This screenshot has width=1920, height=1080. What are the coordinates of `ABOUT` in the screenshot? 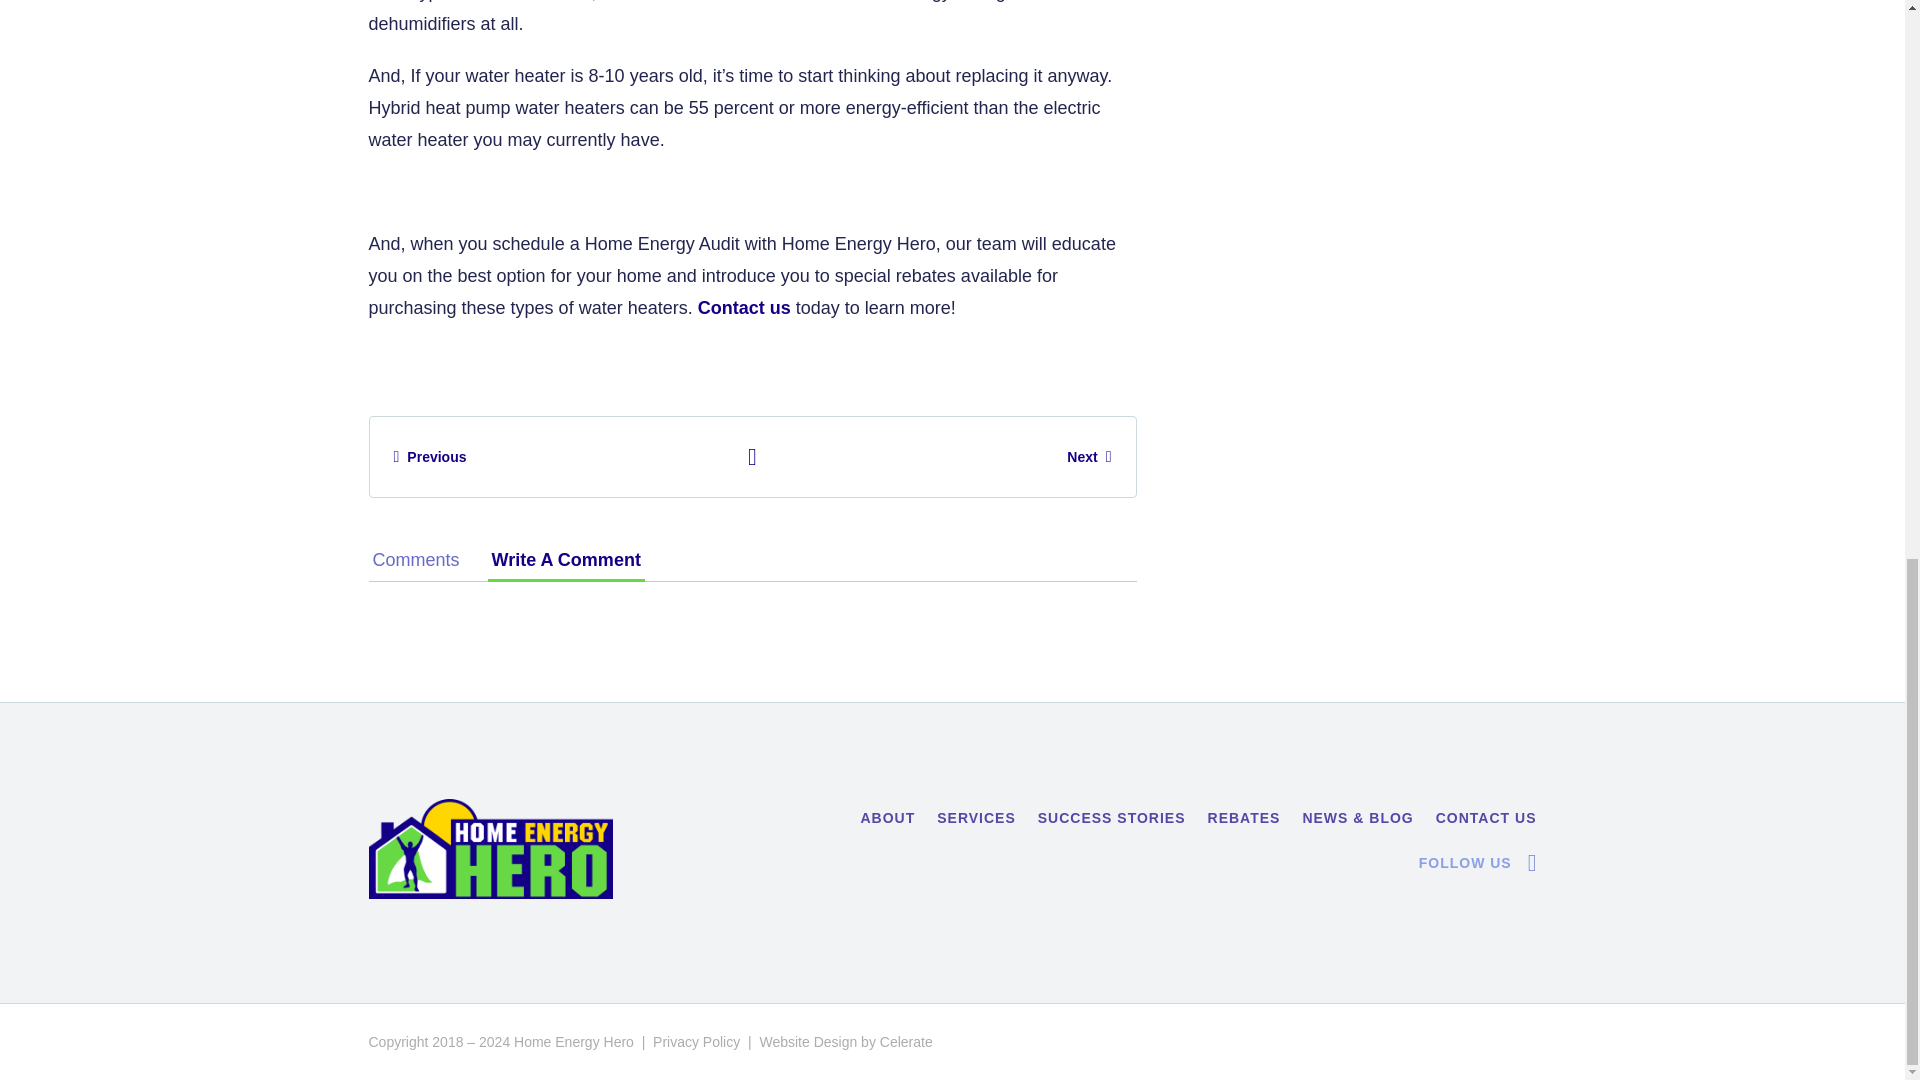 It's located at (888, 818).